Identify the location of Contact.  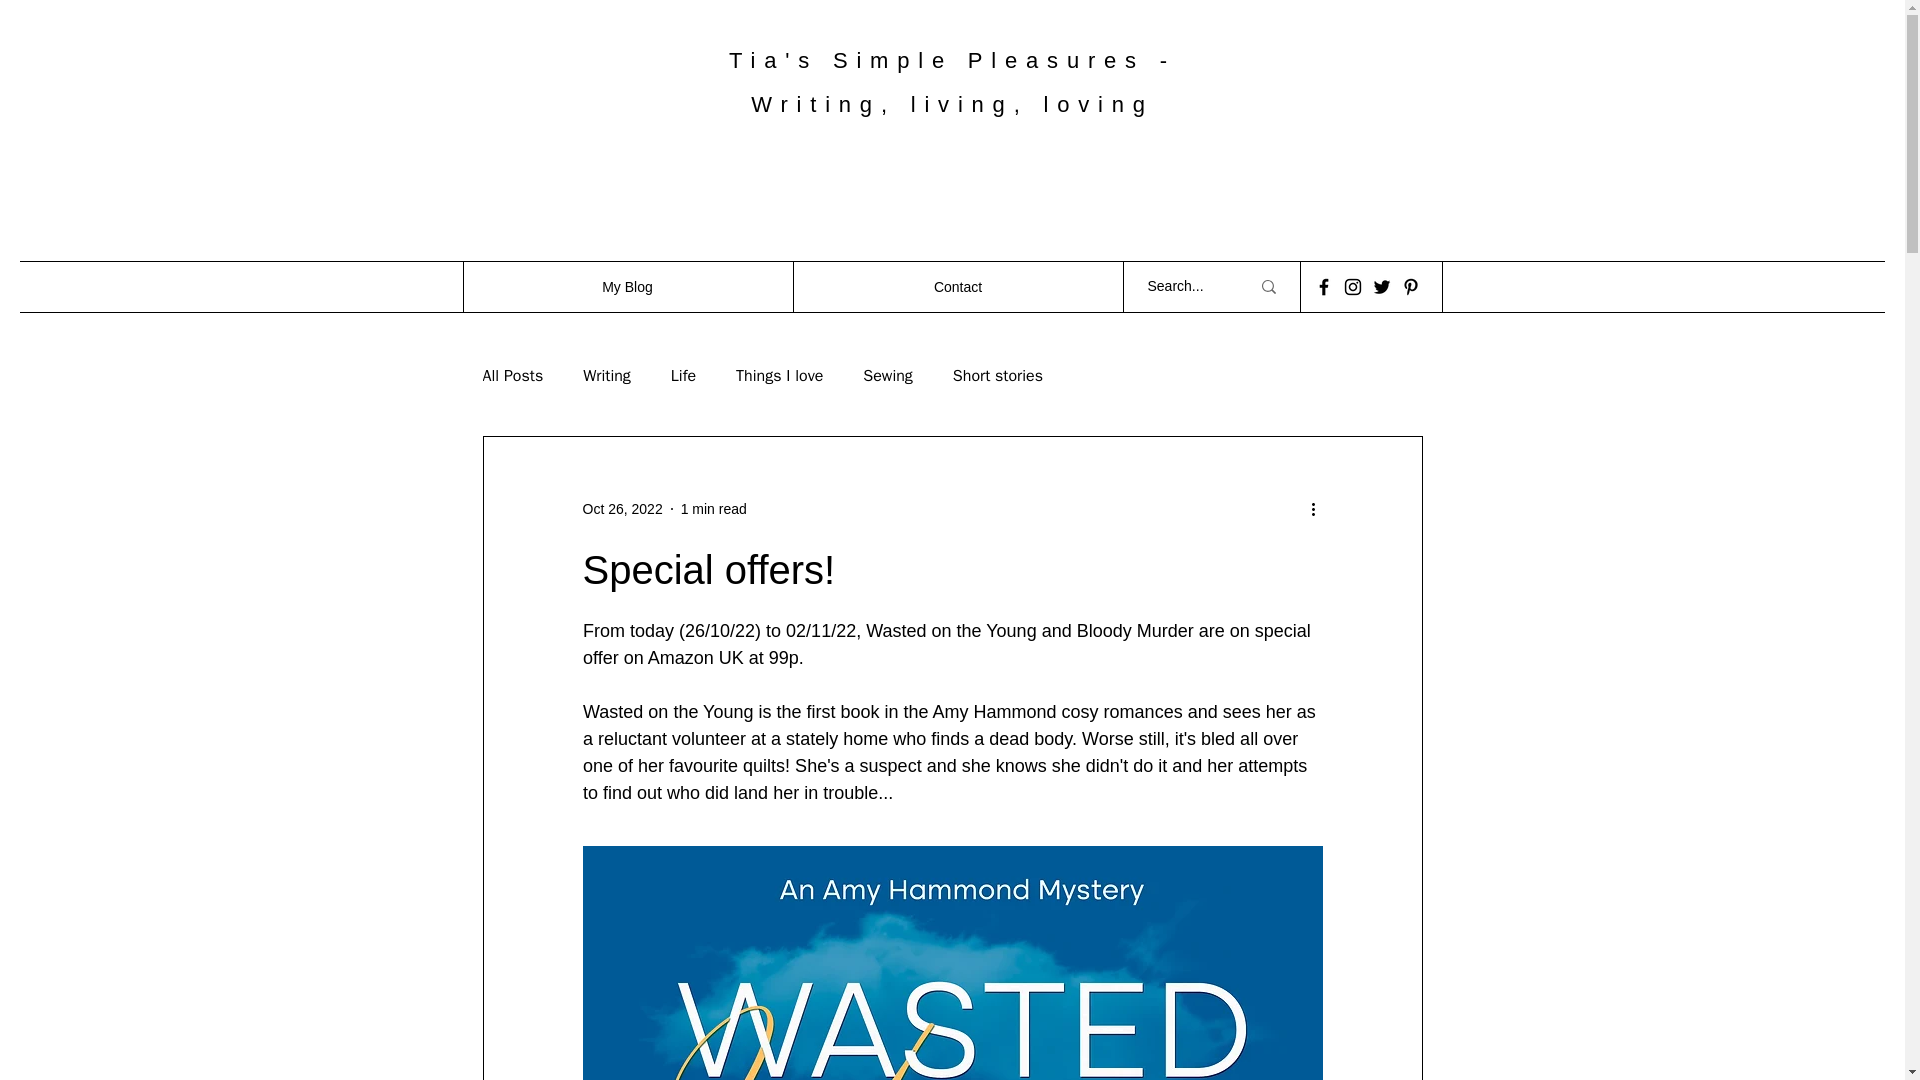
(956, 287).